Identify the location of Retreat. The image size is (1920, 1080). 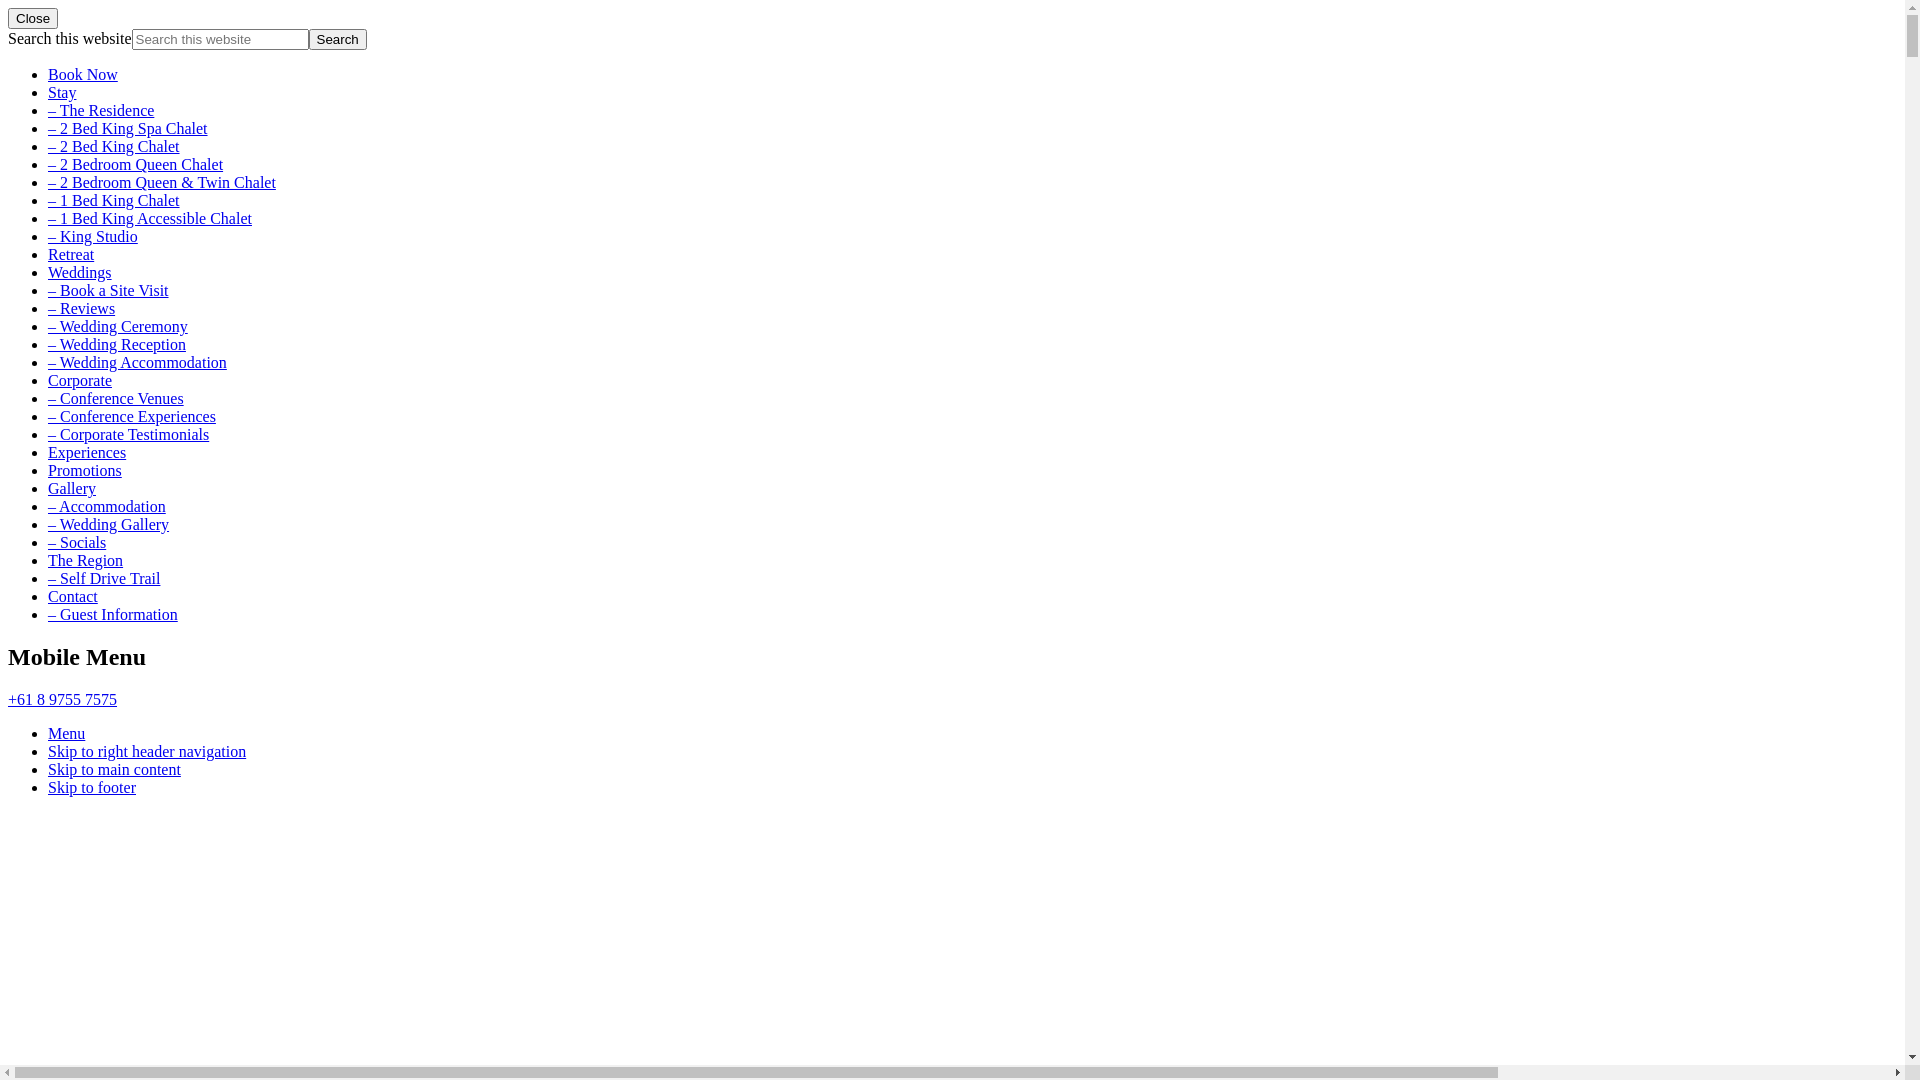
(71, 254).